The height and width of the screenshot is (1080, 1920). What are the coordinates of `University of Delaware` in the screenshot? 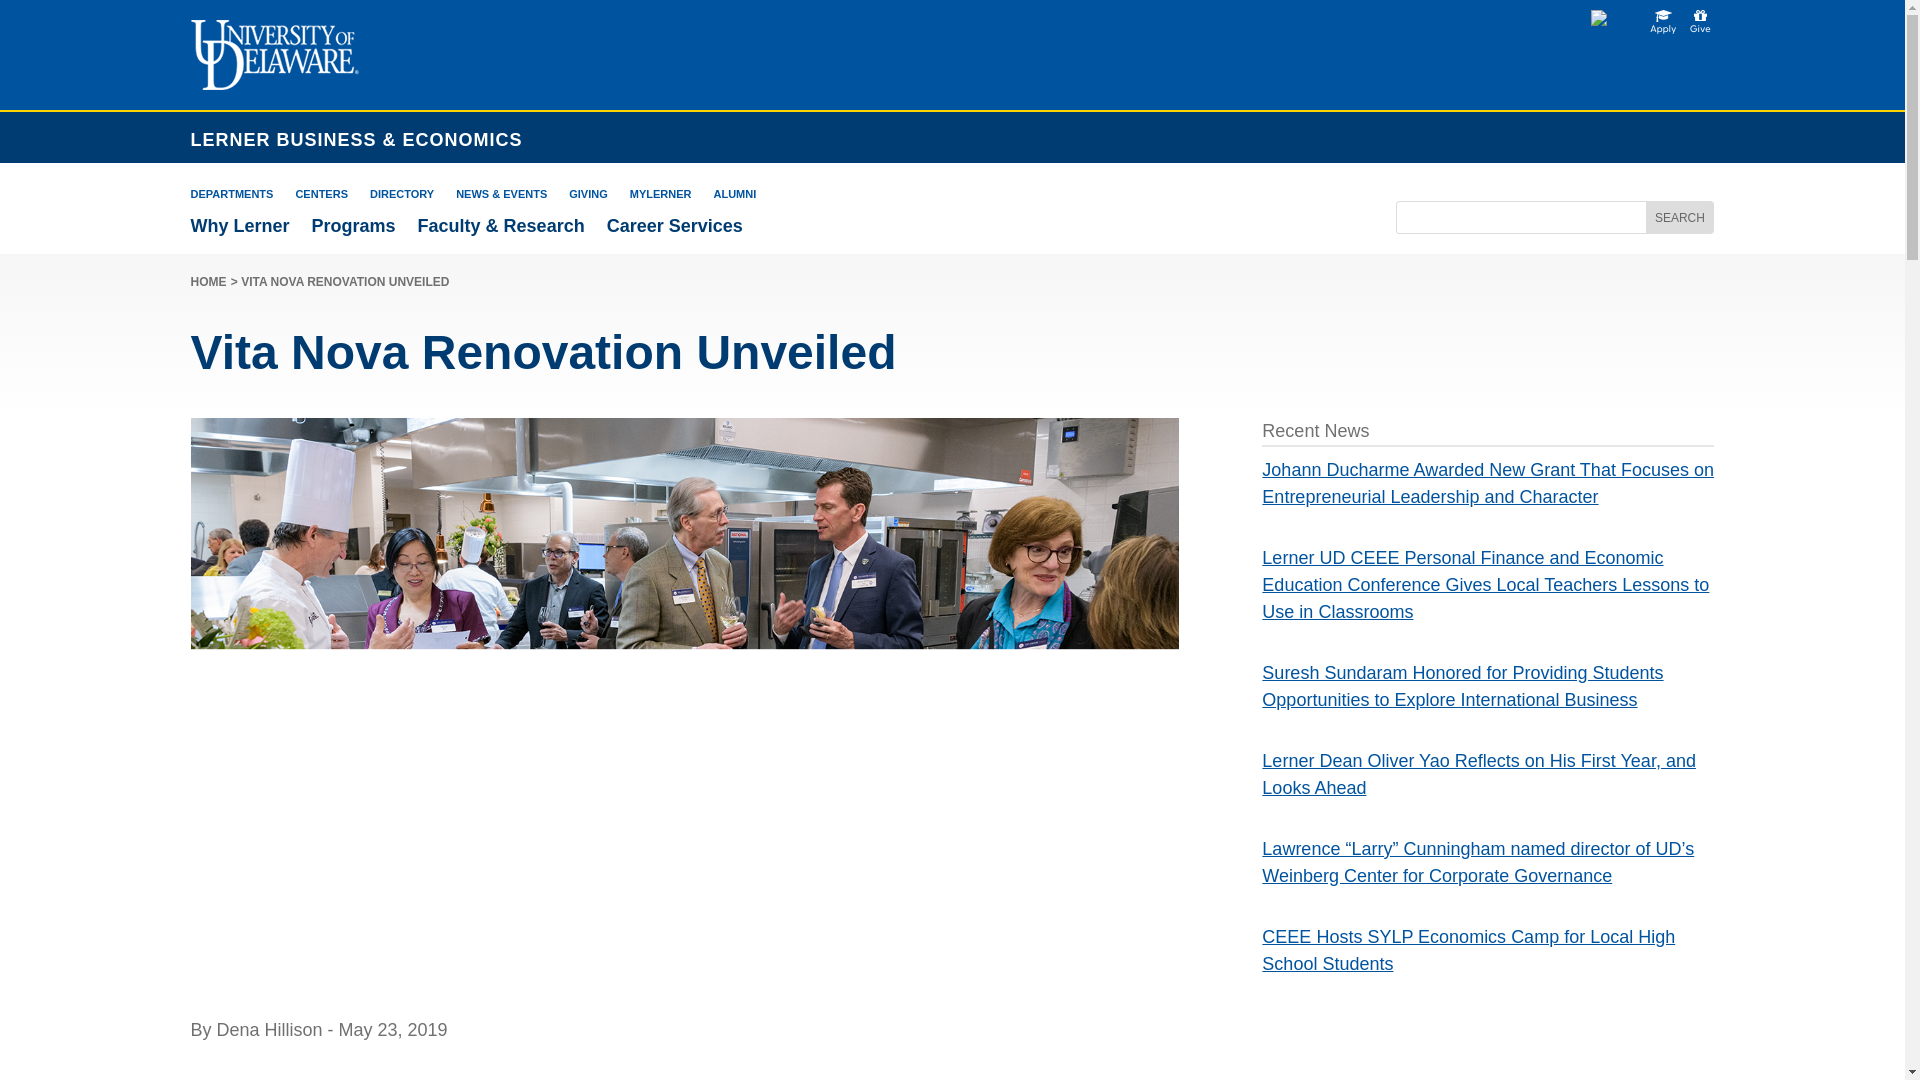 It's located at (274, 54).